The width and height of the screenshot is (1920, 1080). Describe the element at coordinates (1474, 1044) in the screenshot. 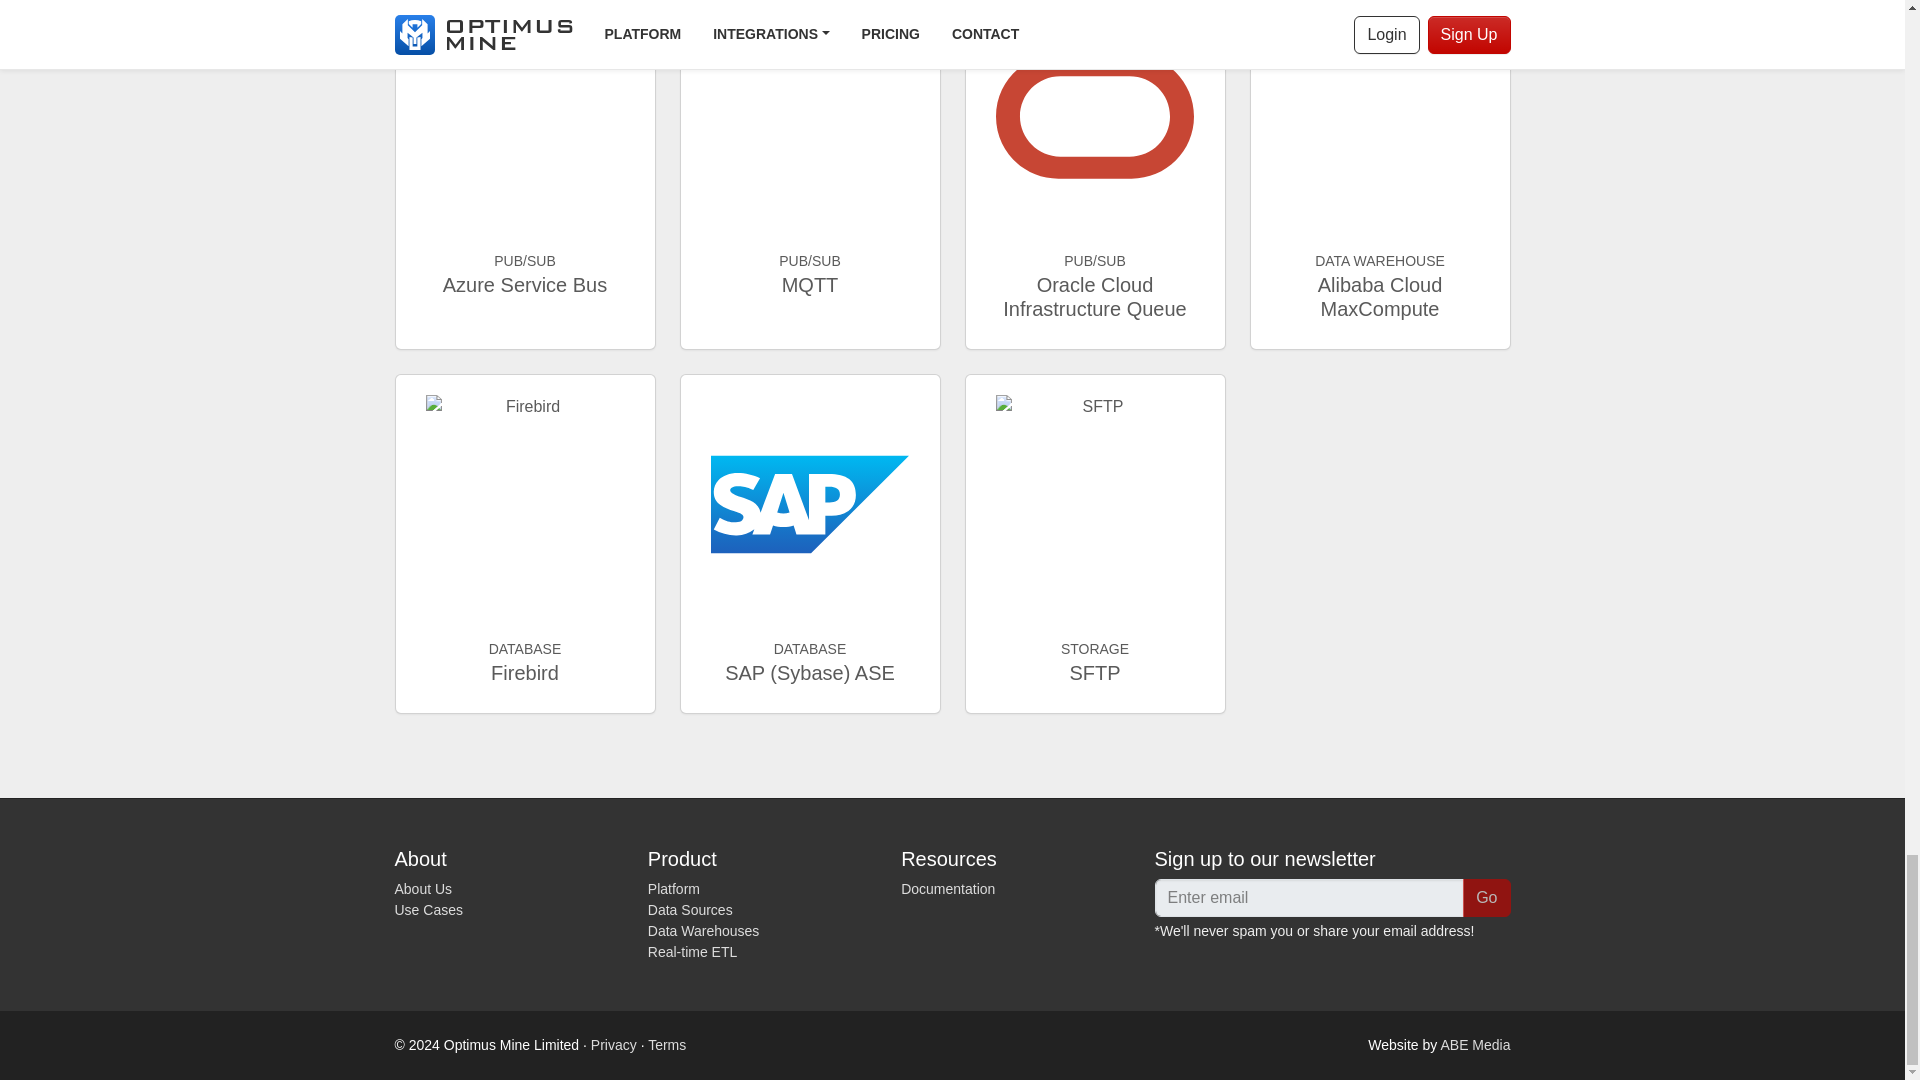

I see `Web Design Brighton` at that location.